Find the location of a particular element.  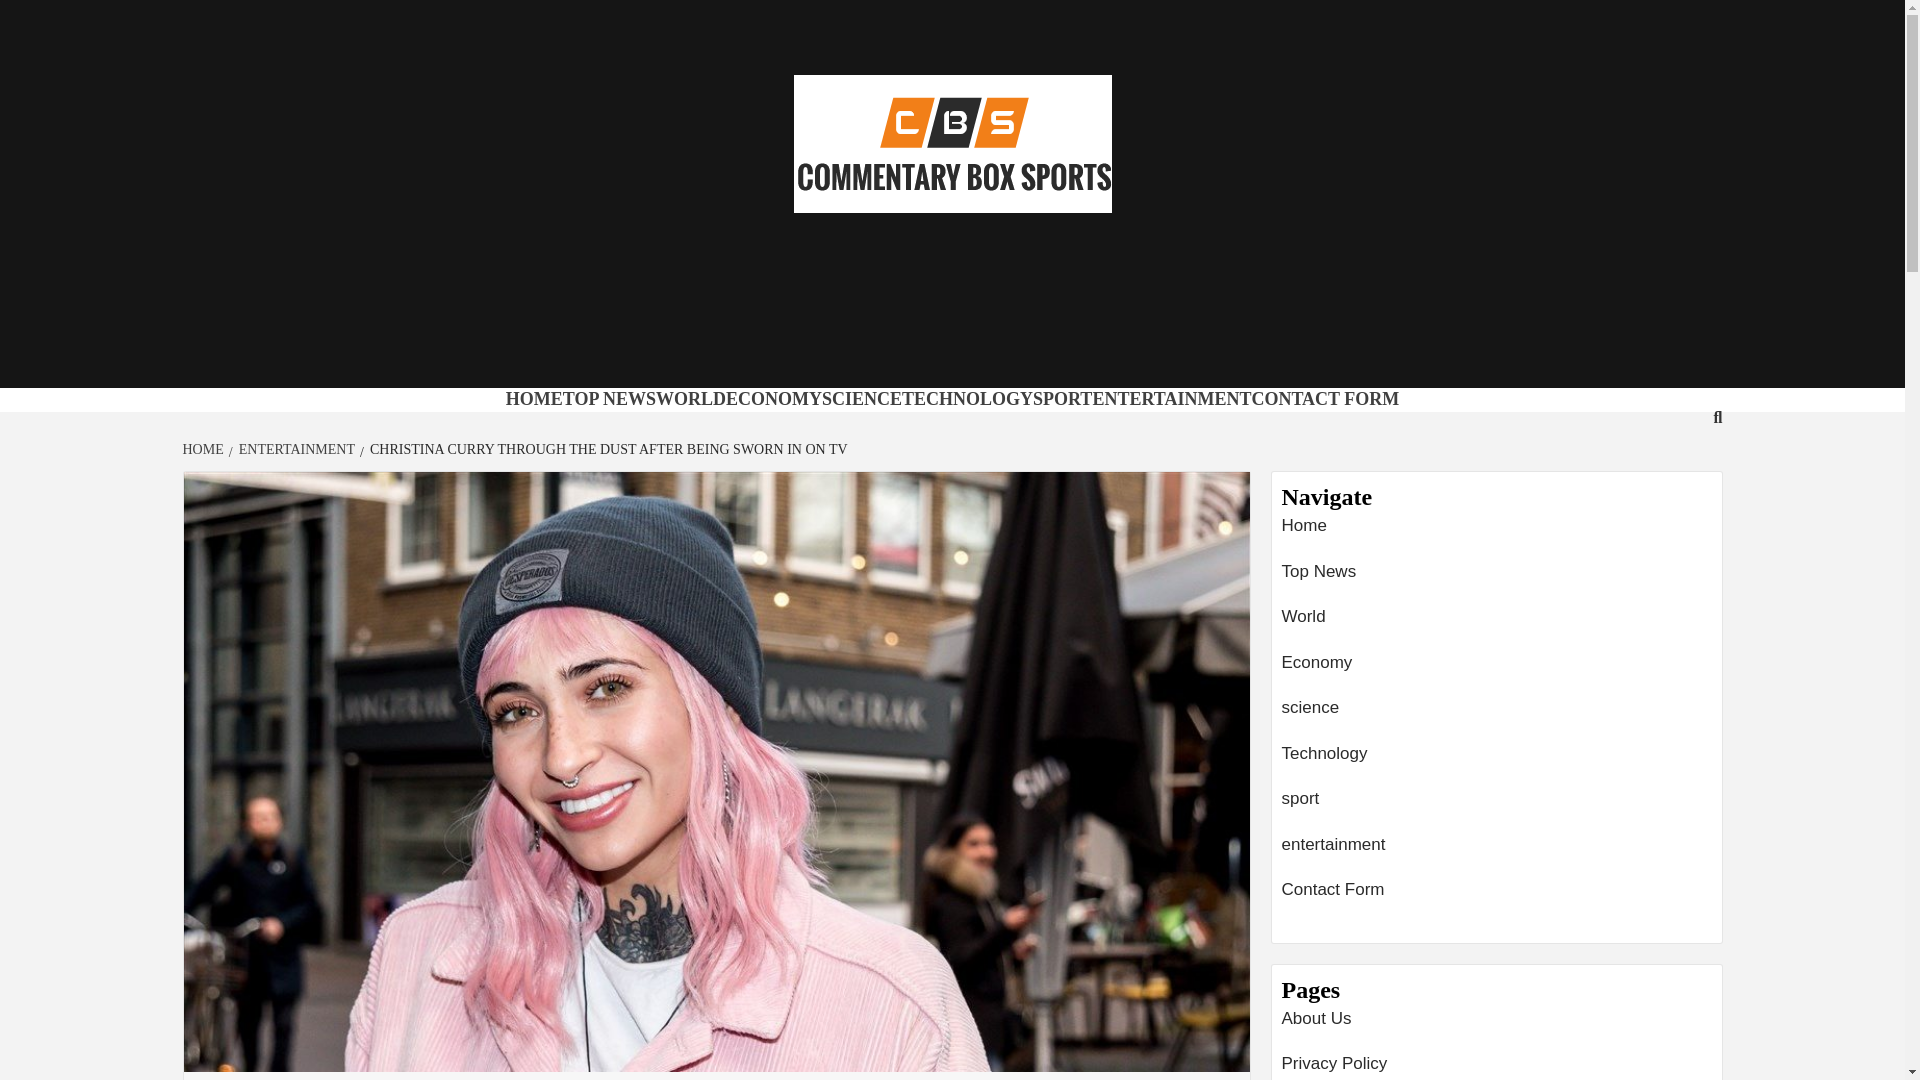

HOME is located at coordinates (205, 448).